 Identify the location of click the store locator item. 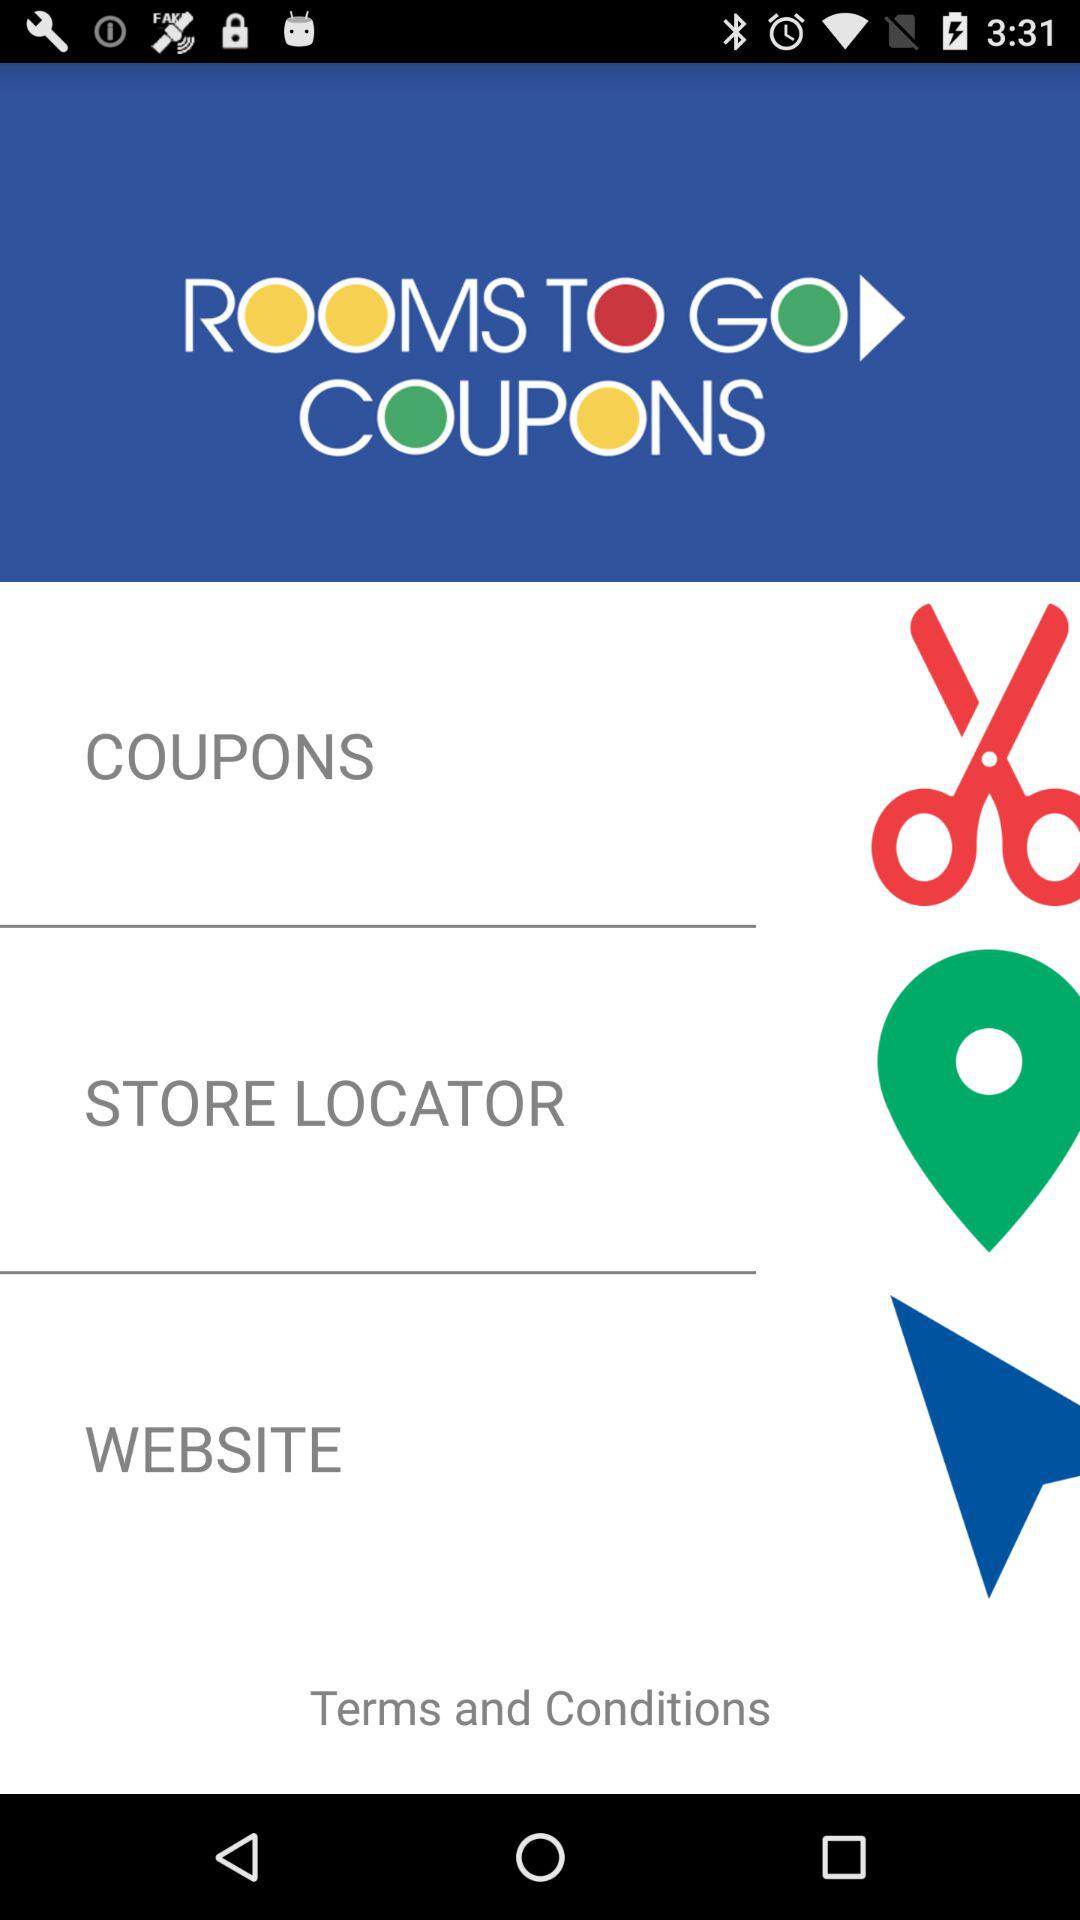
(540, 1100).